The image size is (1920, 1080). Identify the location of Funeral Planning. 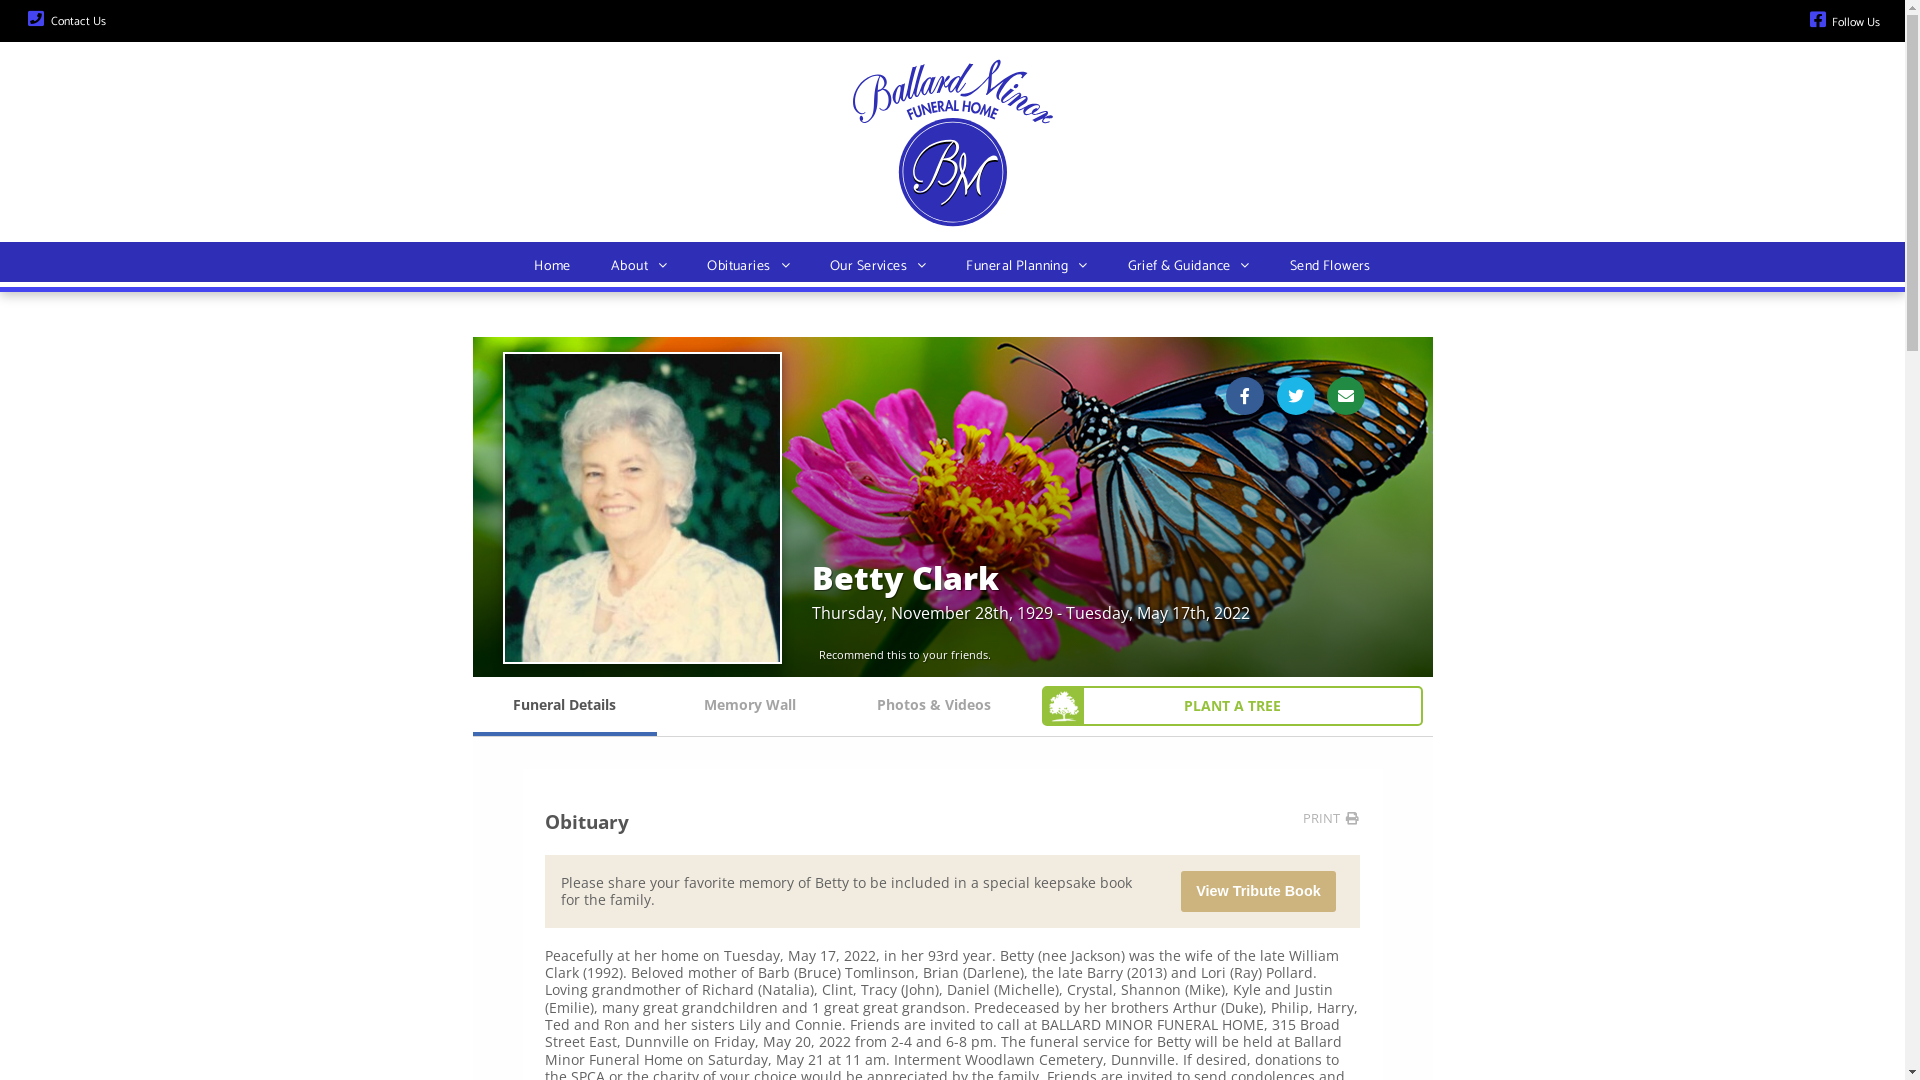
(1026, 266).